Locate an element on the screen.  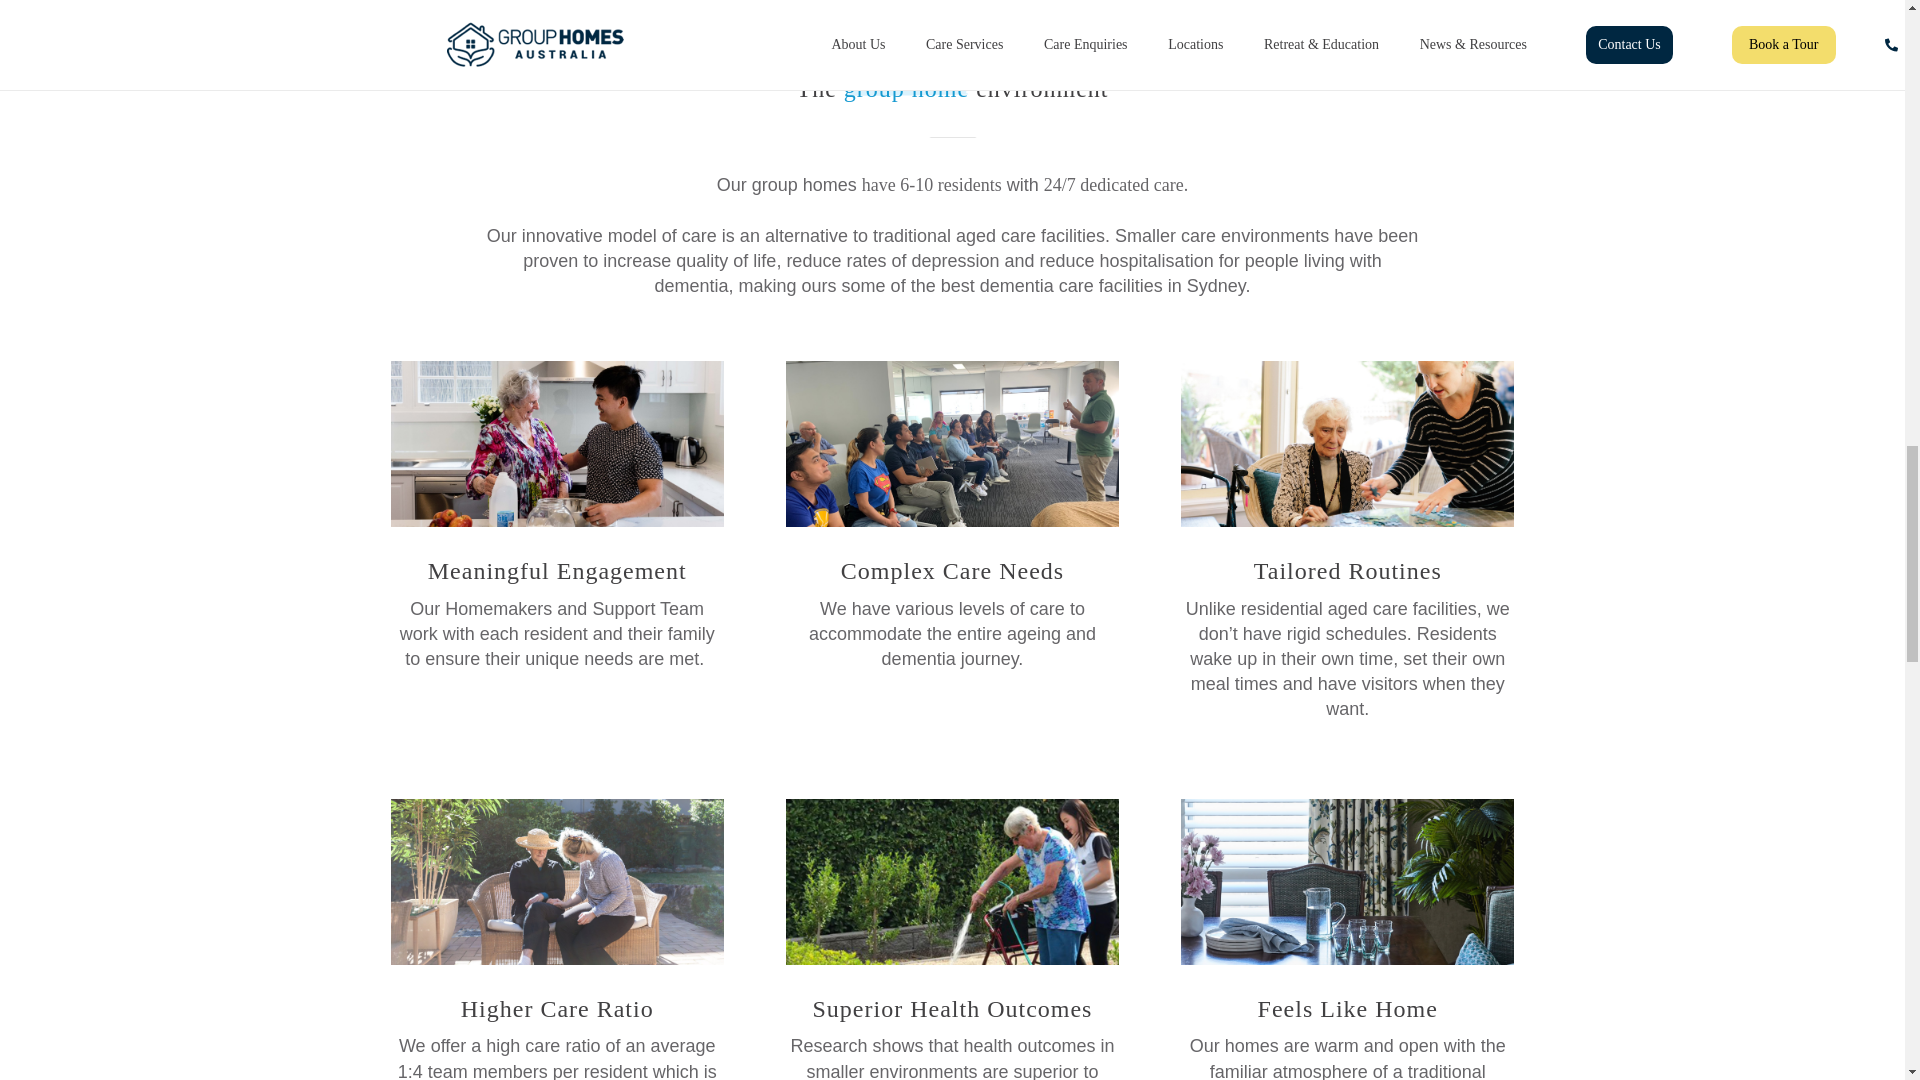
Meaningful Engagement is located at coordinates (556, 444).